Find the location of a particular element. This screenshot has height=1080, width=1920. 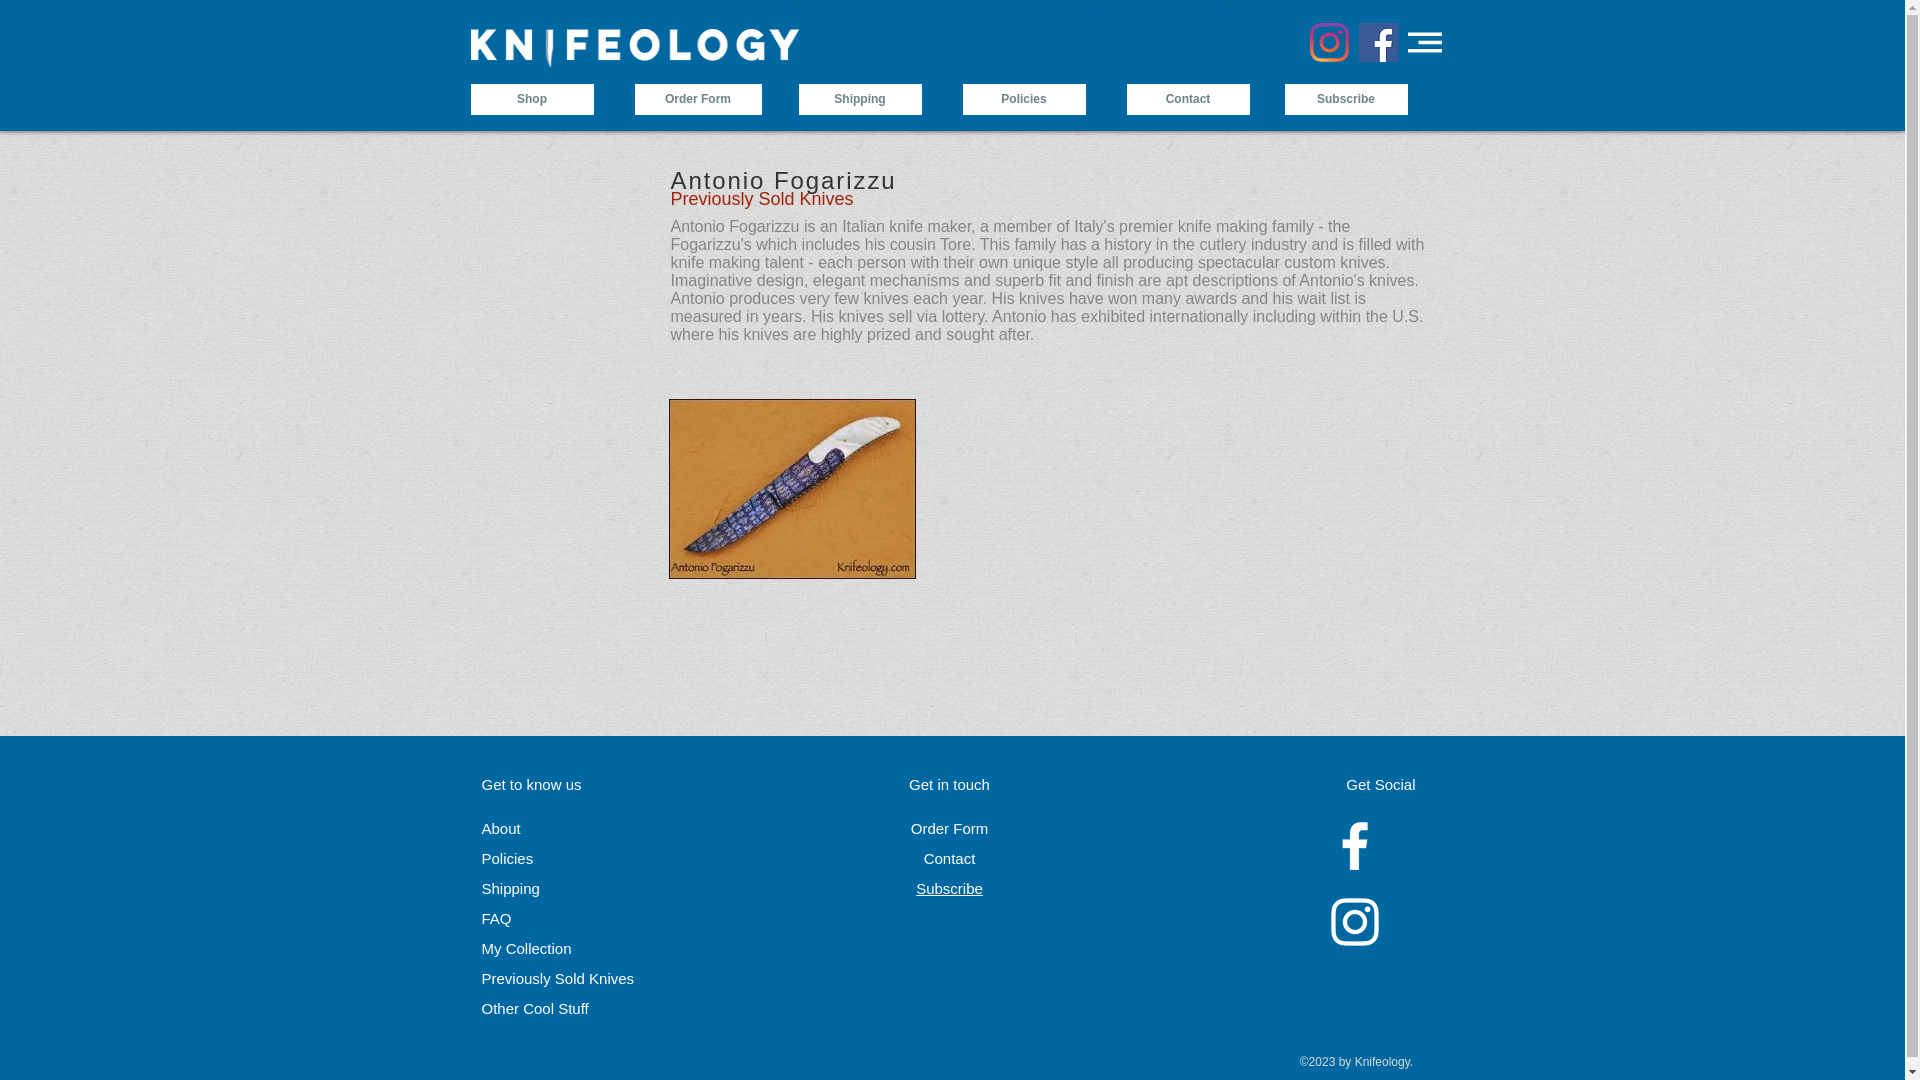

Policies is located at coordinates (507, 858).